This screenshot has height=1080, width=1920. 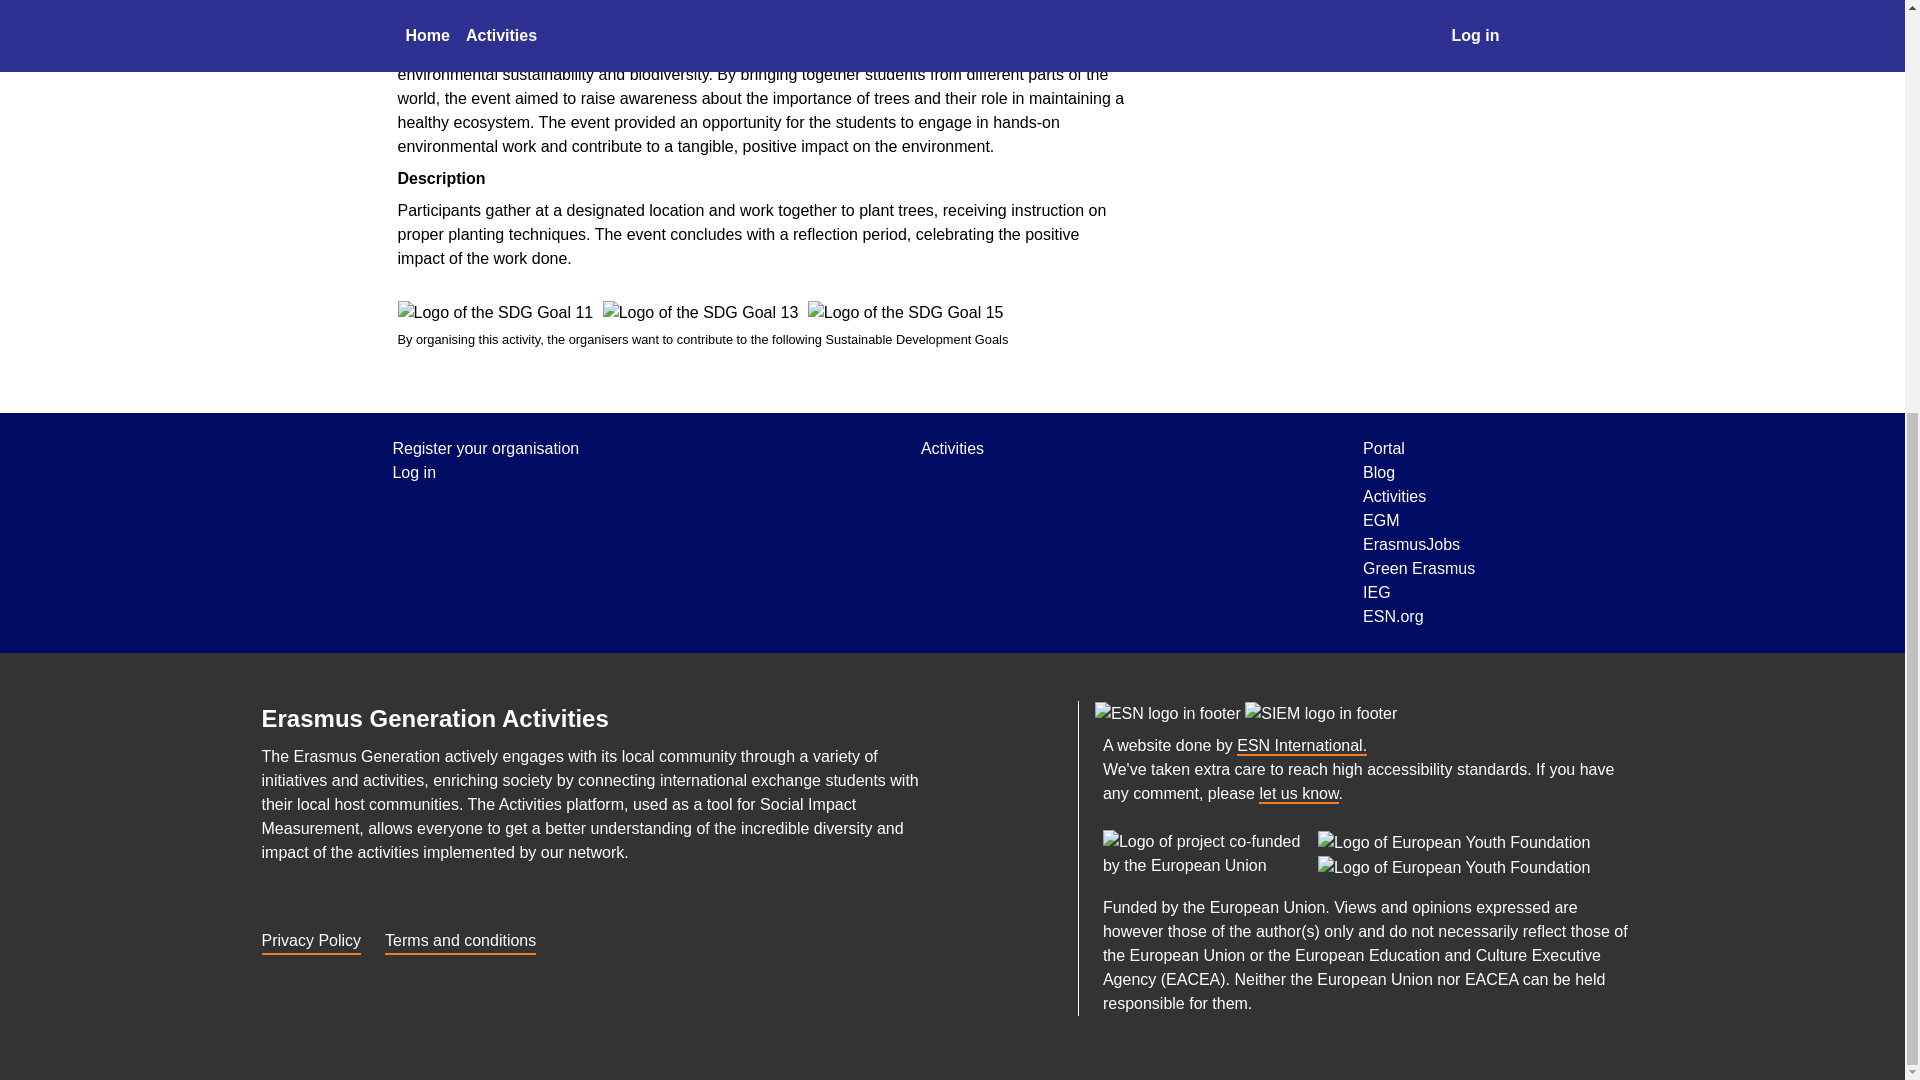 I want to click on Activities, so click(x=952, y=449).